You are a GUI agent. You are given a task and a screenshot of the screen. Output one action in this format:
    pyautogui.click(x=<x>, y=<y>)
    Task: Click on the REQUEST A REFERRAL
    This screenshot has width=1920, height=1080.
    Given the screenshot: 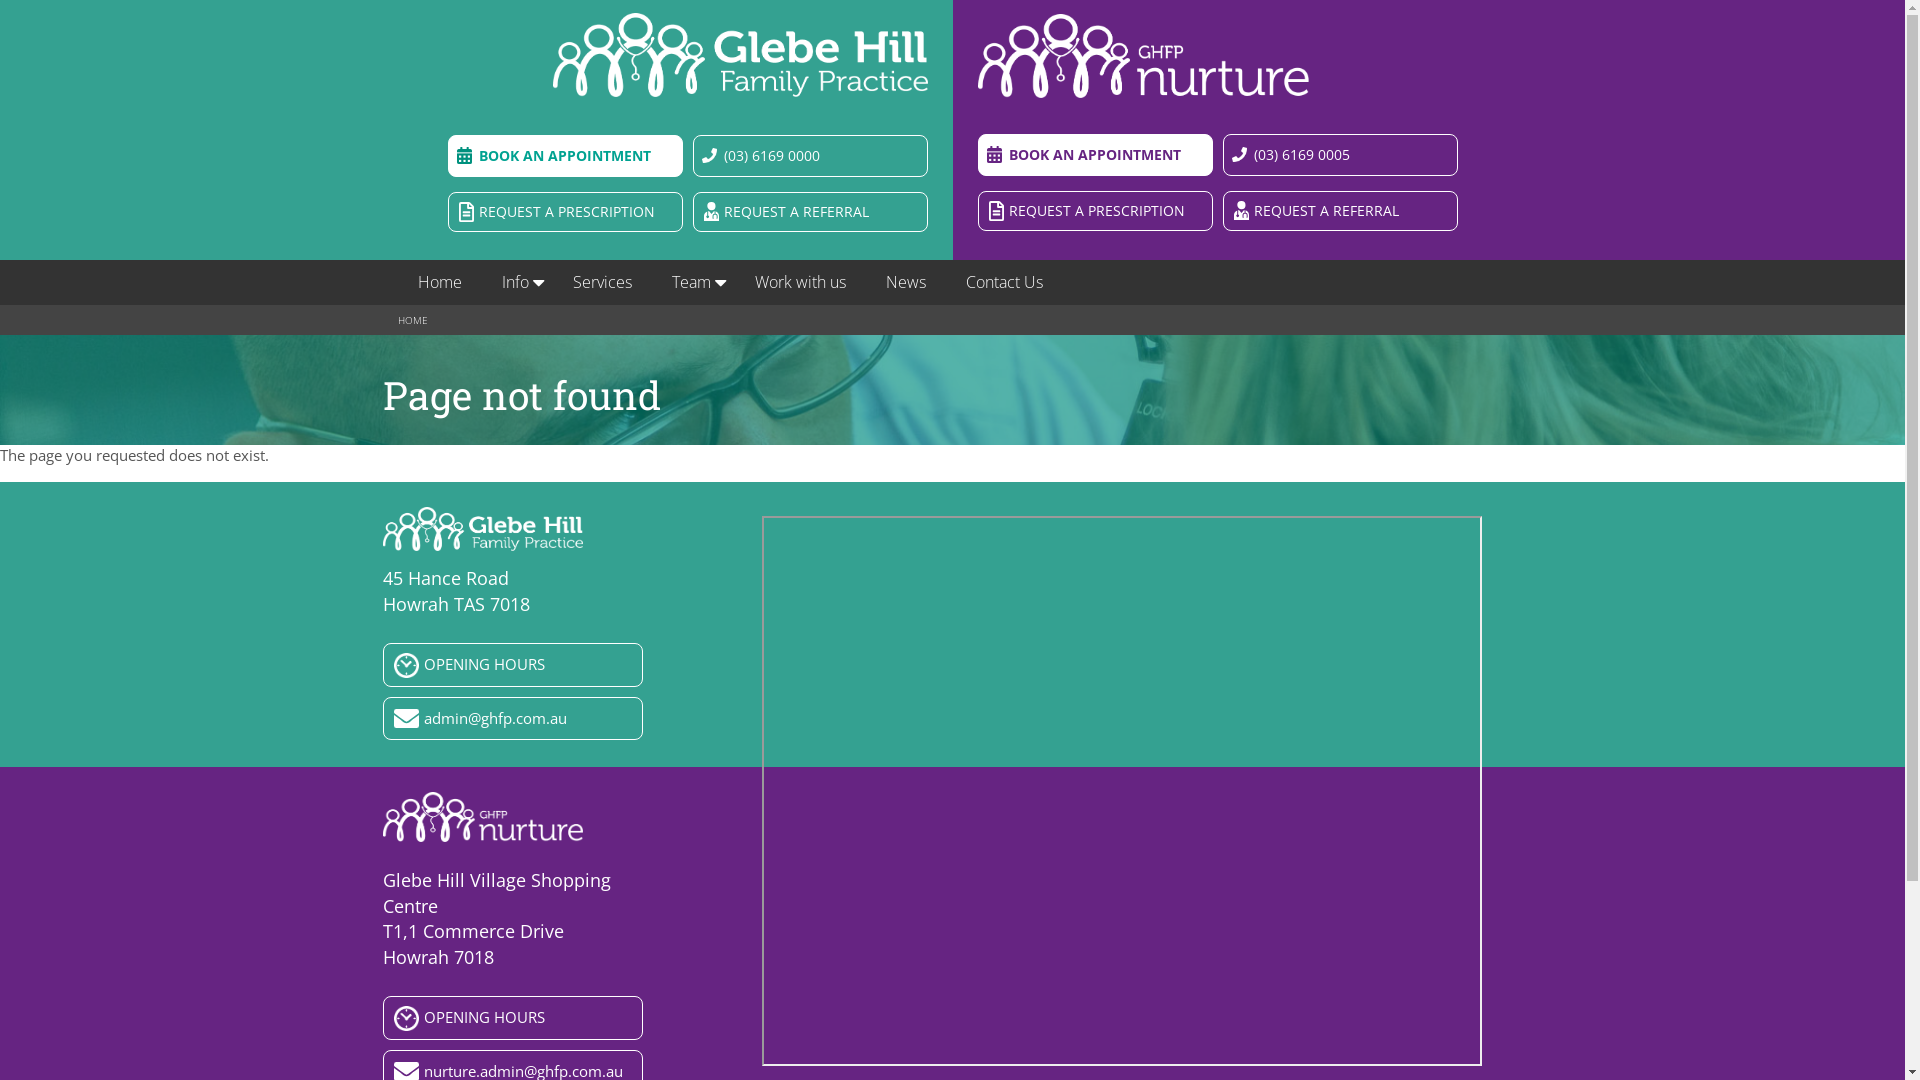 What is the action you would take?
    pyautogui.click(x=810, y=212)
    